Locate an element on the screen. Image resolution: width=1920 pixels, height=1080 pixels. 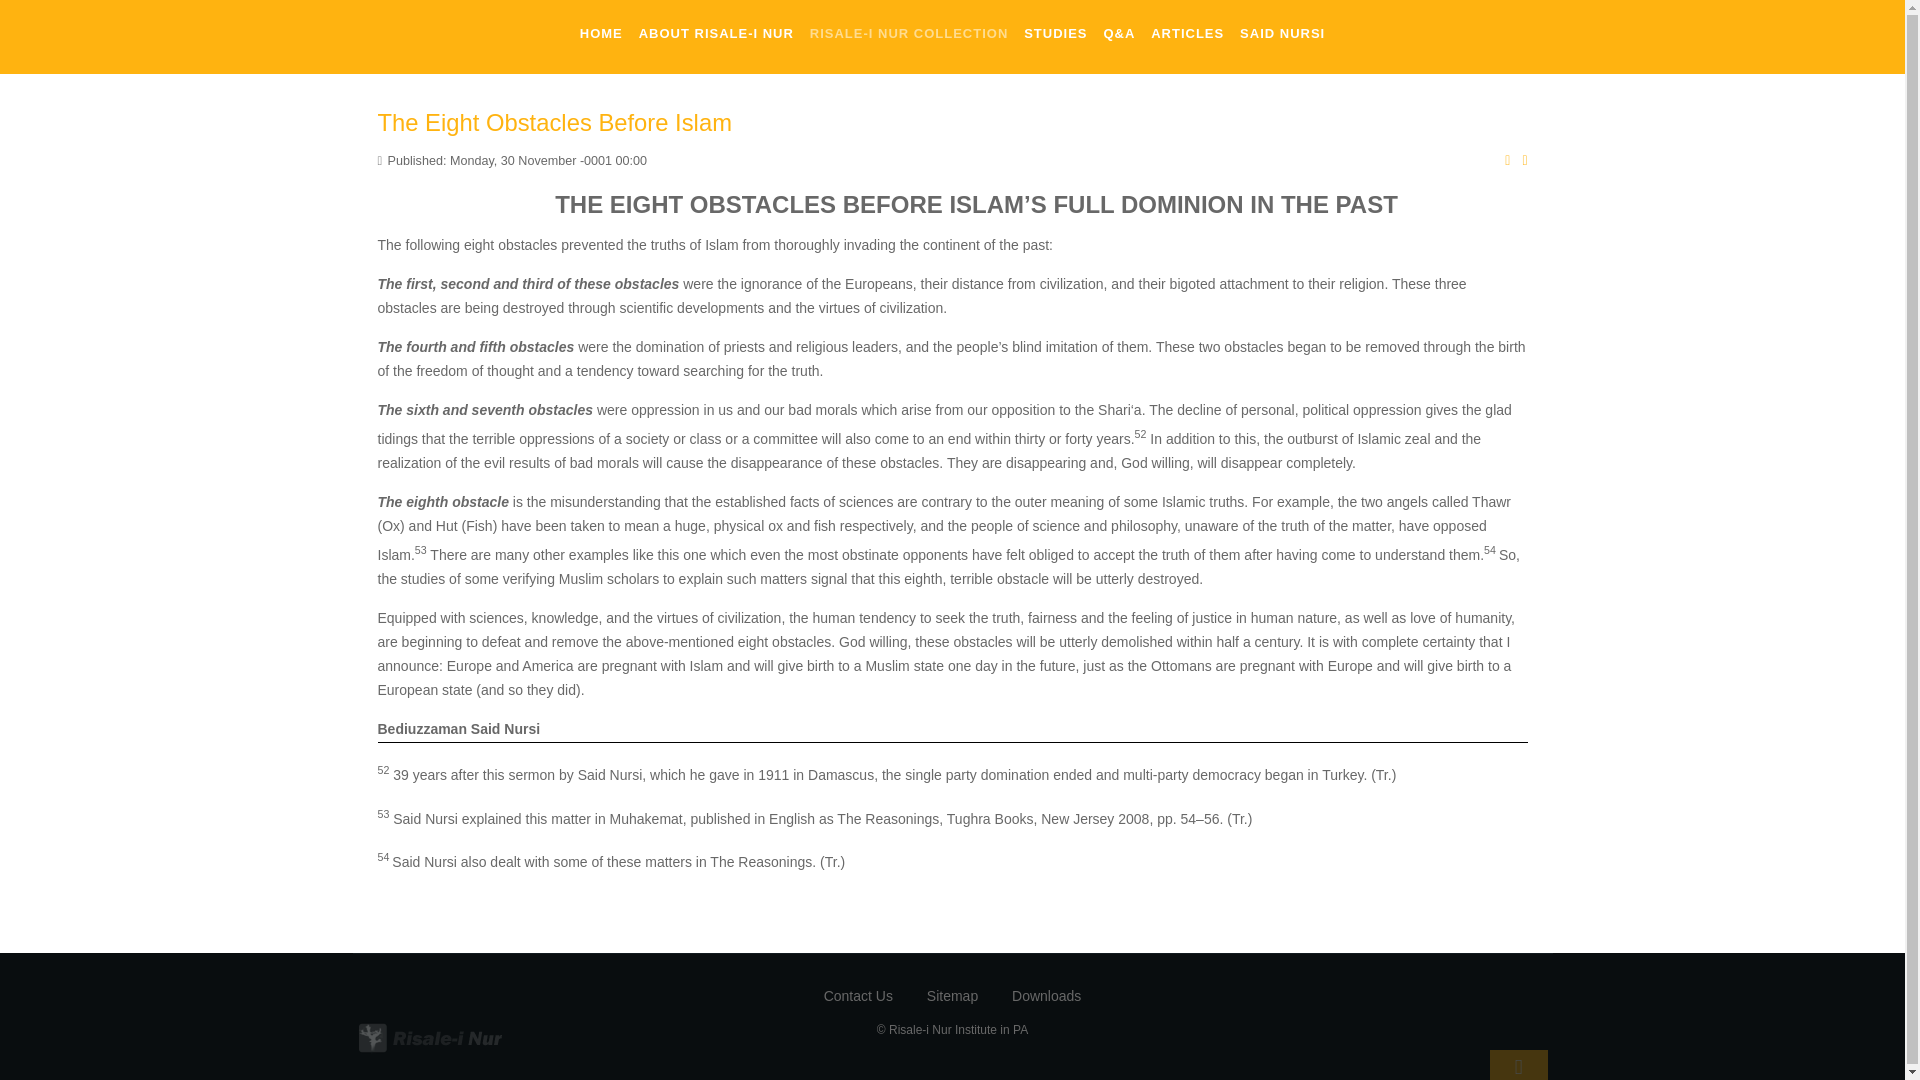
ABOUT RISALE-I NUR is located at coordinates (716, 33).